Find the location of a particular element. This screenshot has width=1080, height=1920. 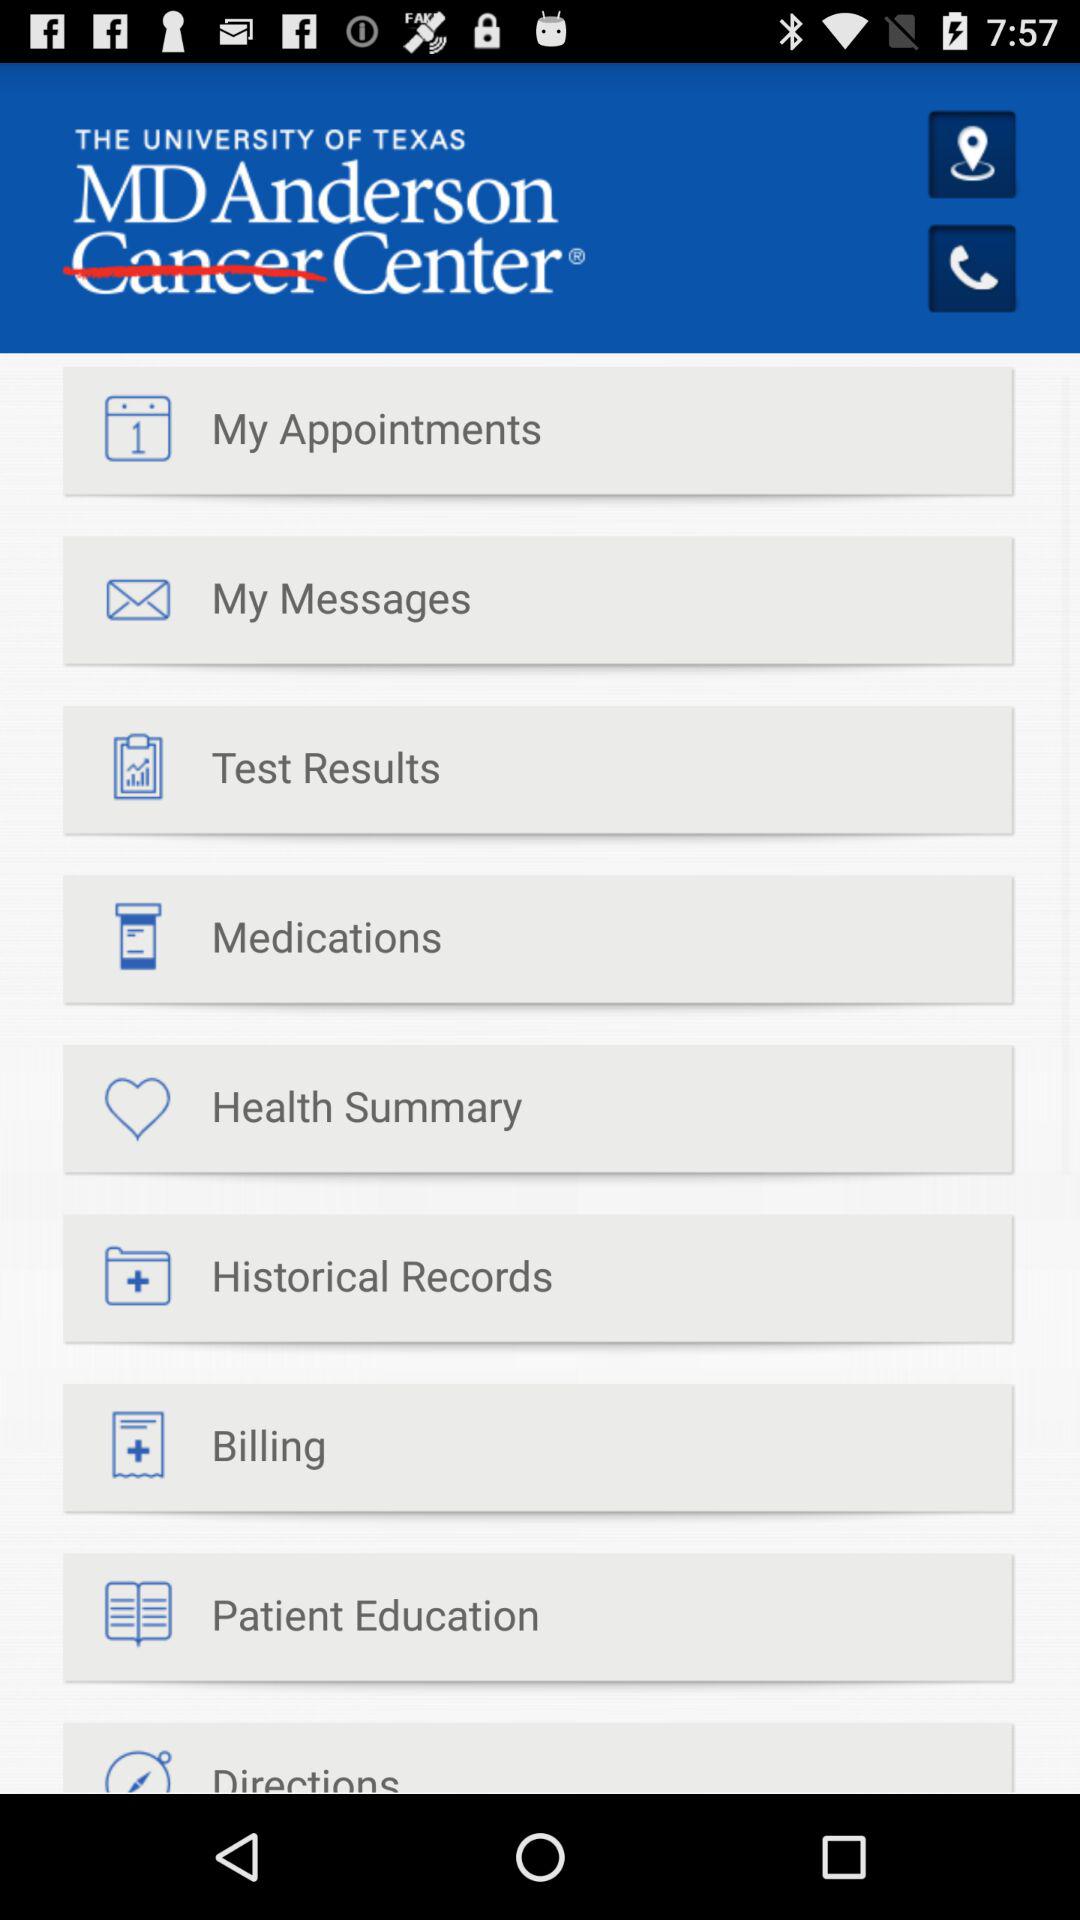

click the item below the health summary is located at coordinates (308, 1286).